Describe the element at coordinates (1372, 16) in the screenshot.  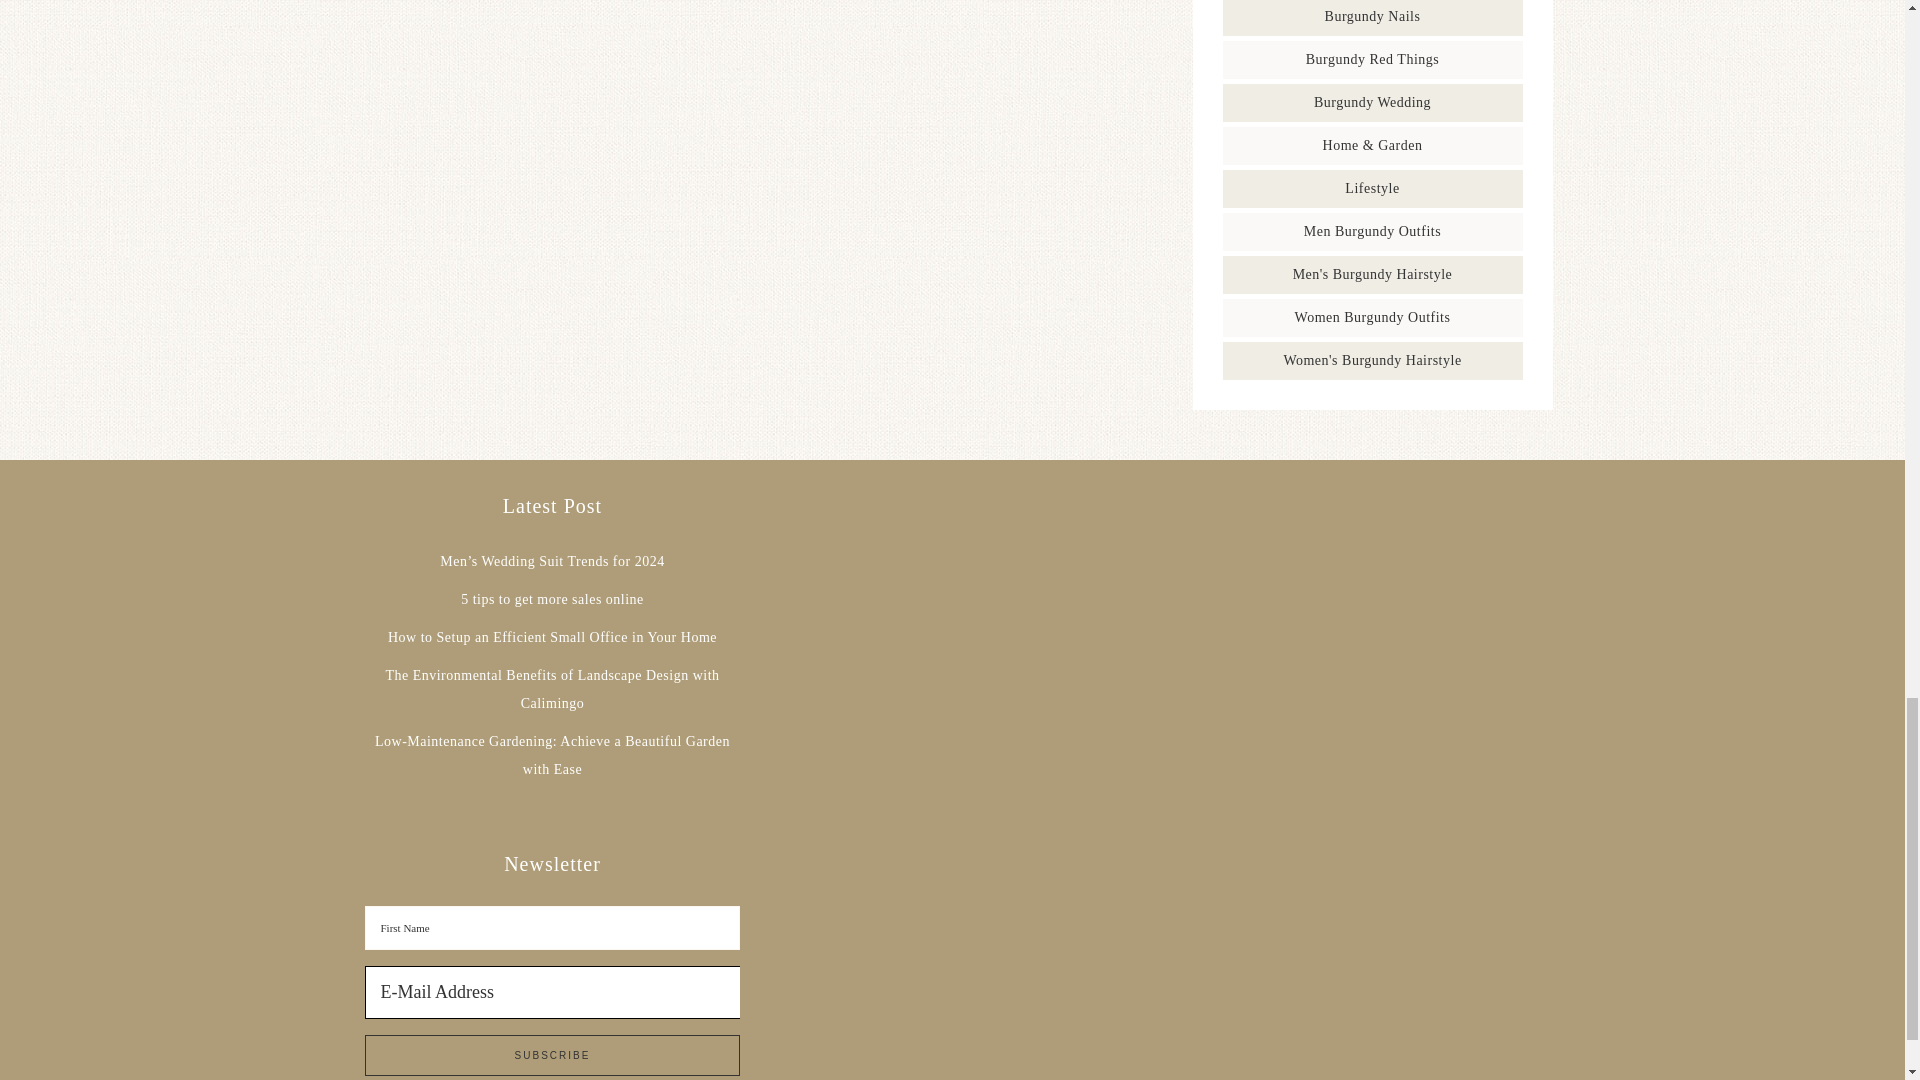
I see `Burgundy Nails` at that location.